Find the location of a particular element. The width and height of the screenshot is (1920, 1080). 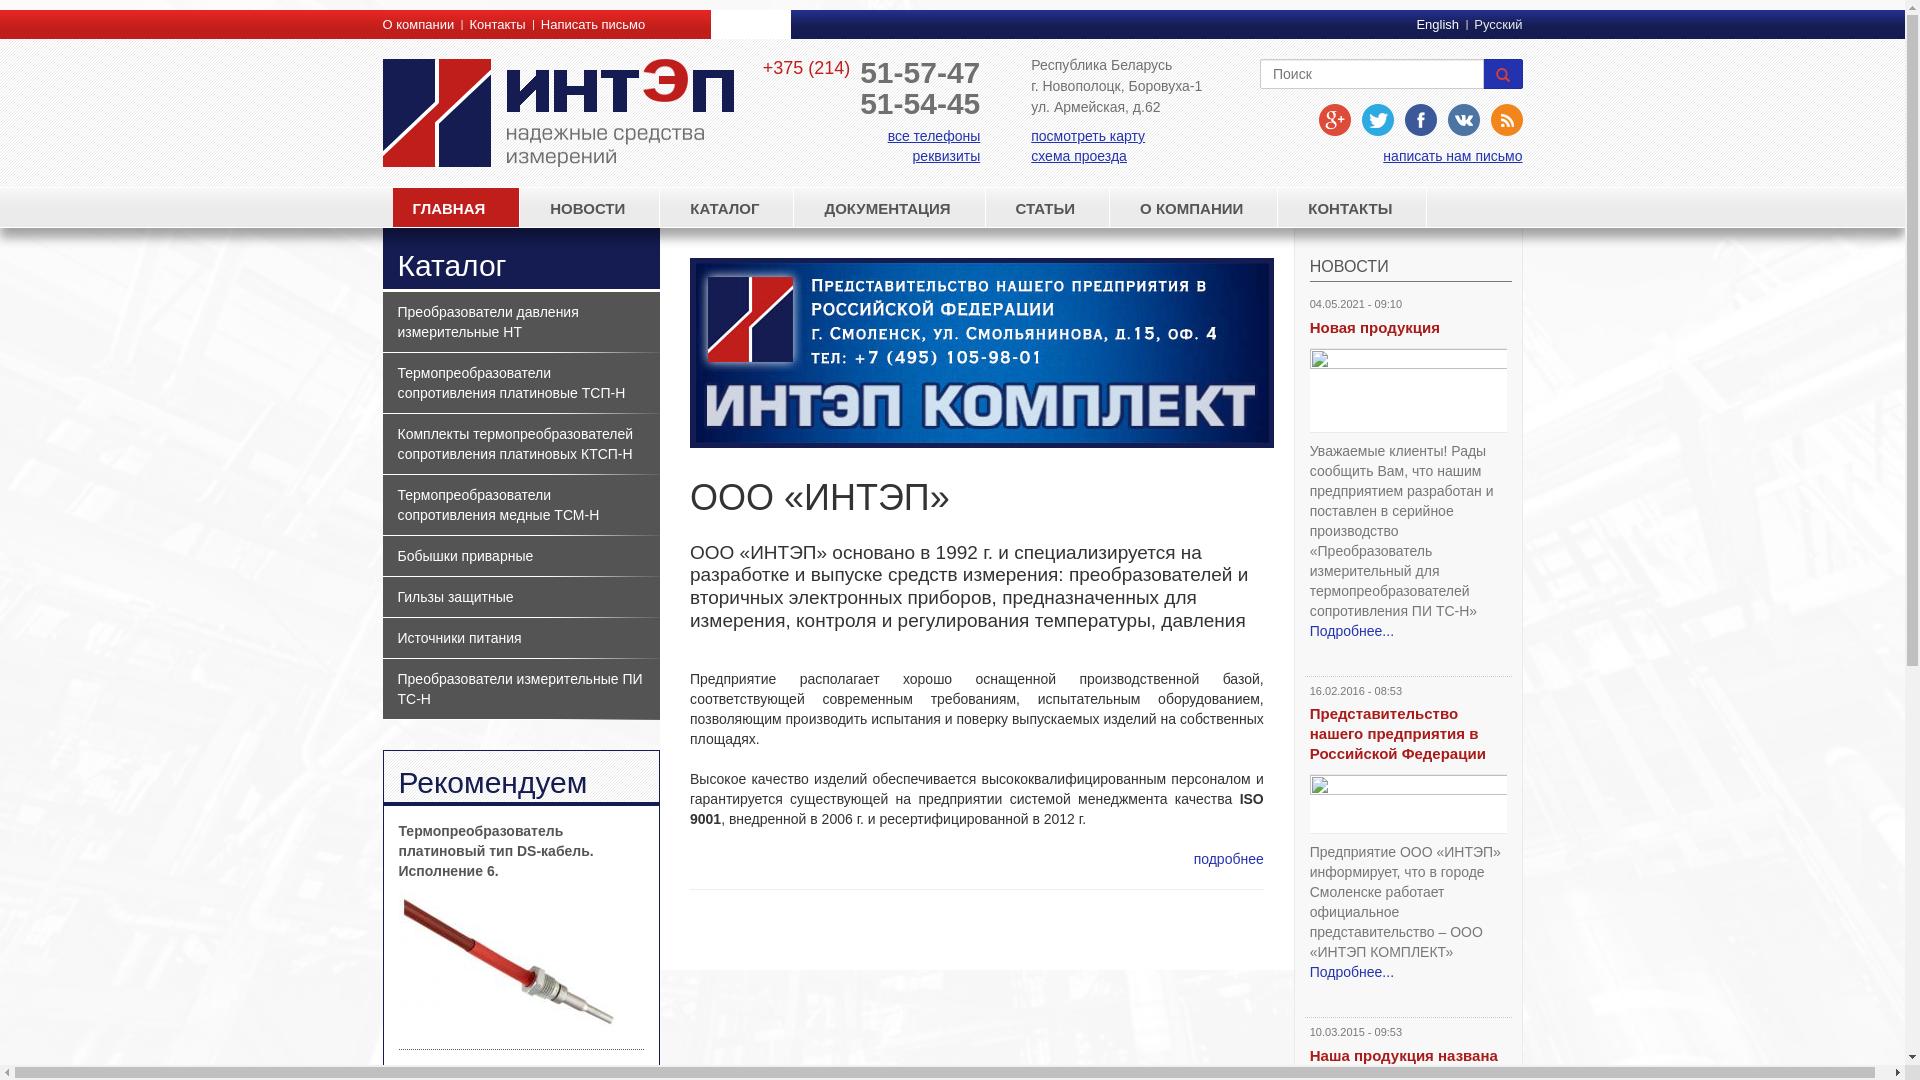

English is located at coordinates (1438, 24).